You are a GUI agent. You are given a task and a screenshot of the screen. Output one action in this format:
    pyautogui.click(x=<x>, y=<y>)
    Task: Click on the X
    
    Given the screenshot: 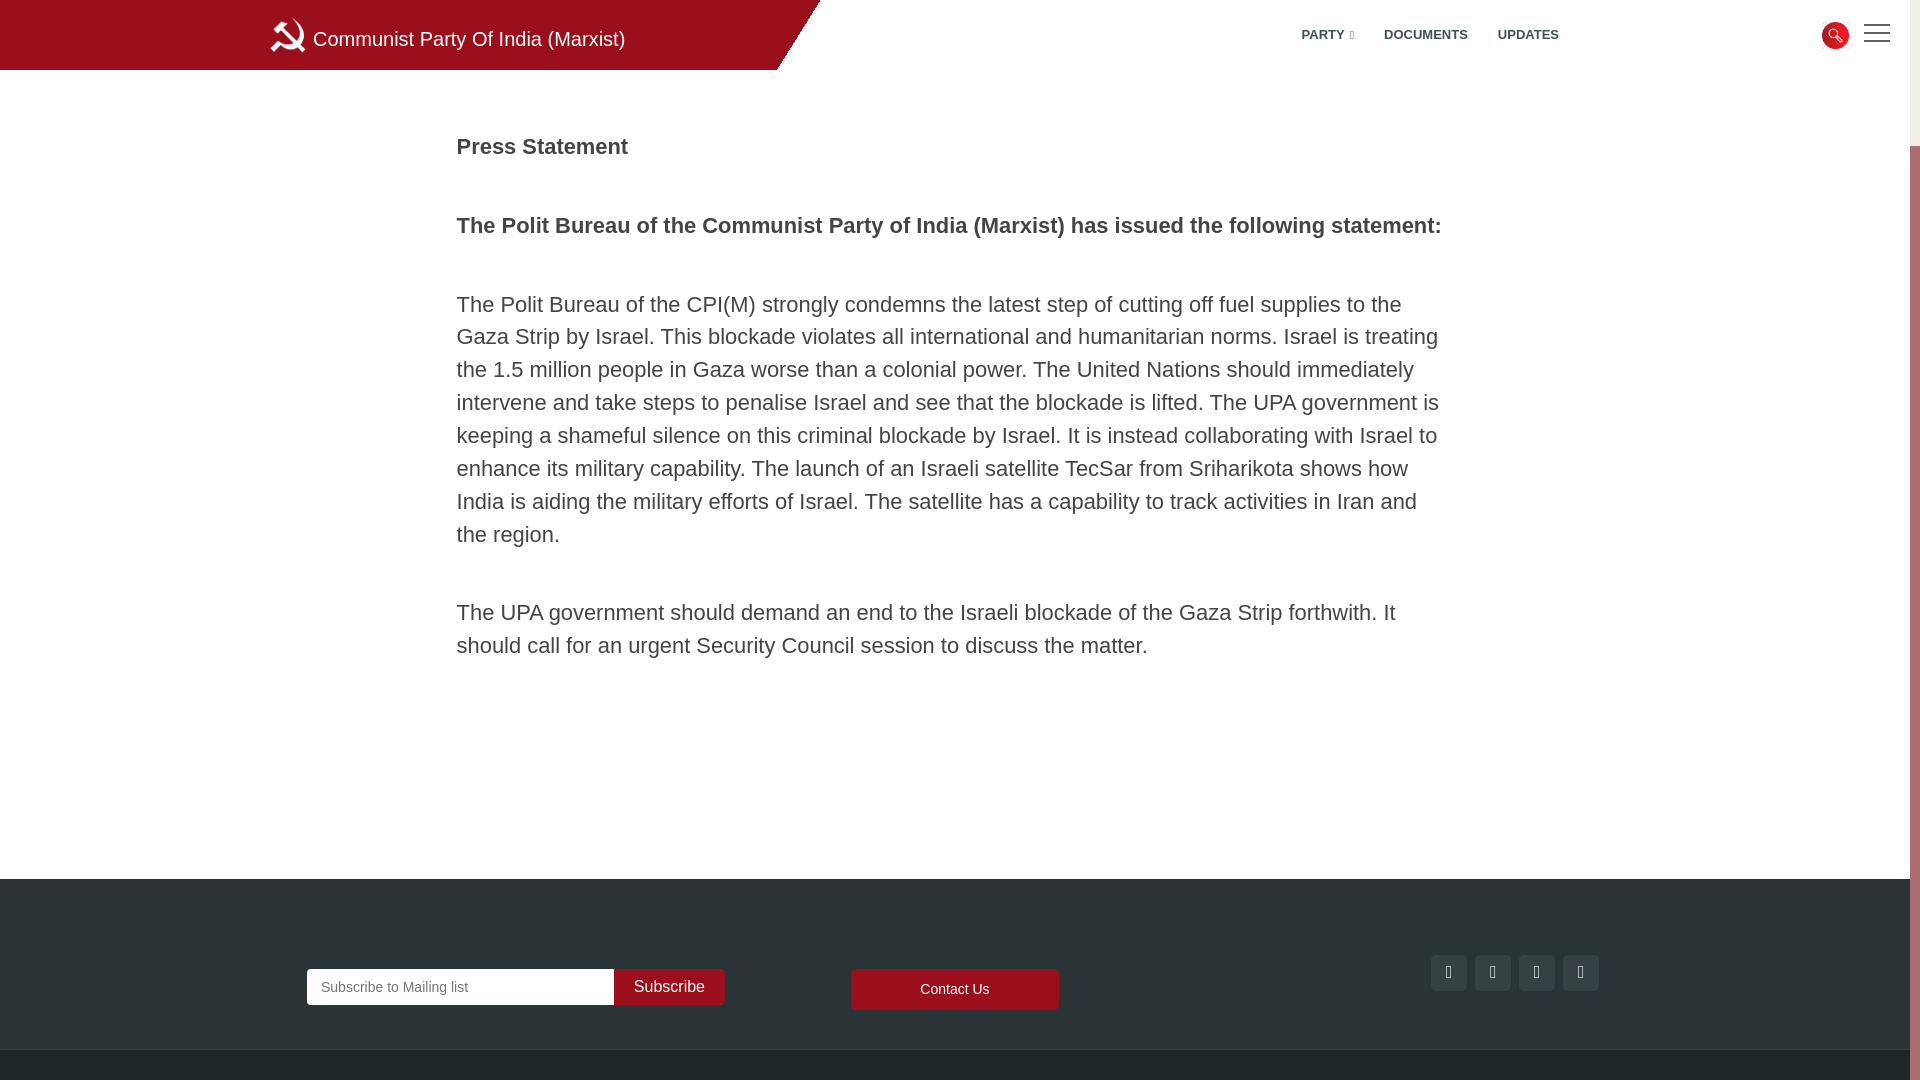 What is the action you would take?
    pyautogui.click(x=1473, y=16)
    